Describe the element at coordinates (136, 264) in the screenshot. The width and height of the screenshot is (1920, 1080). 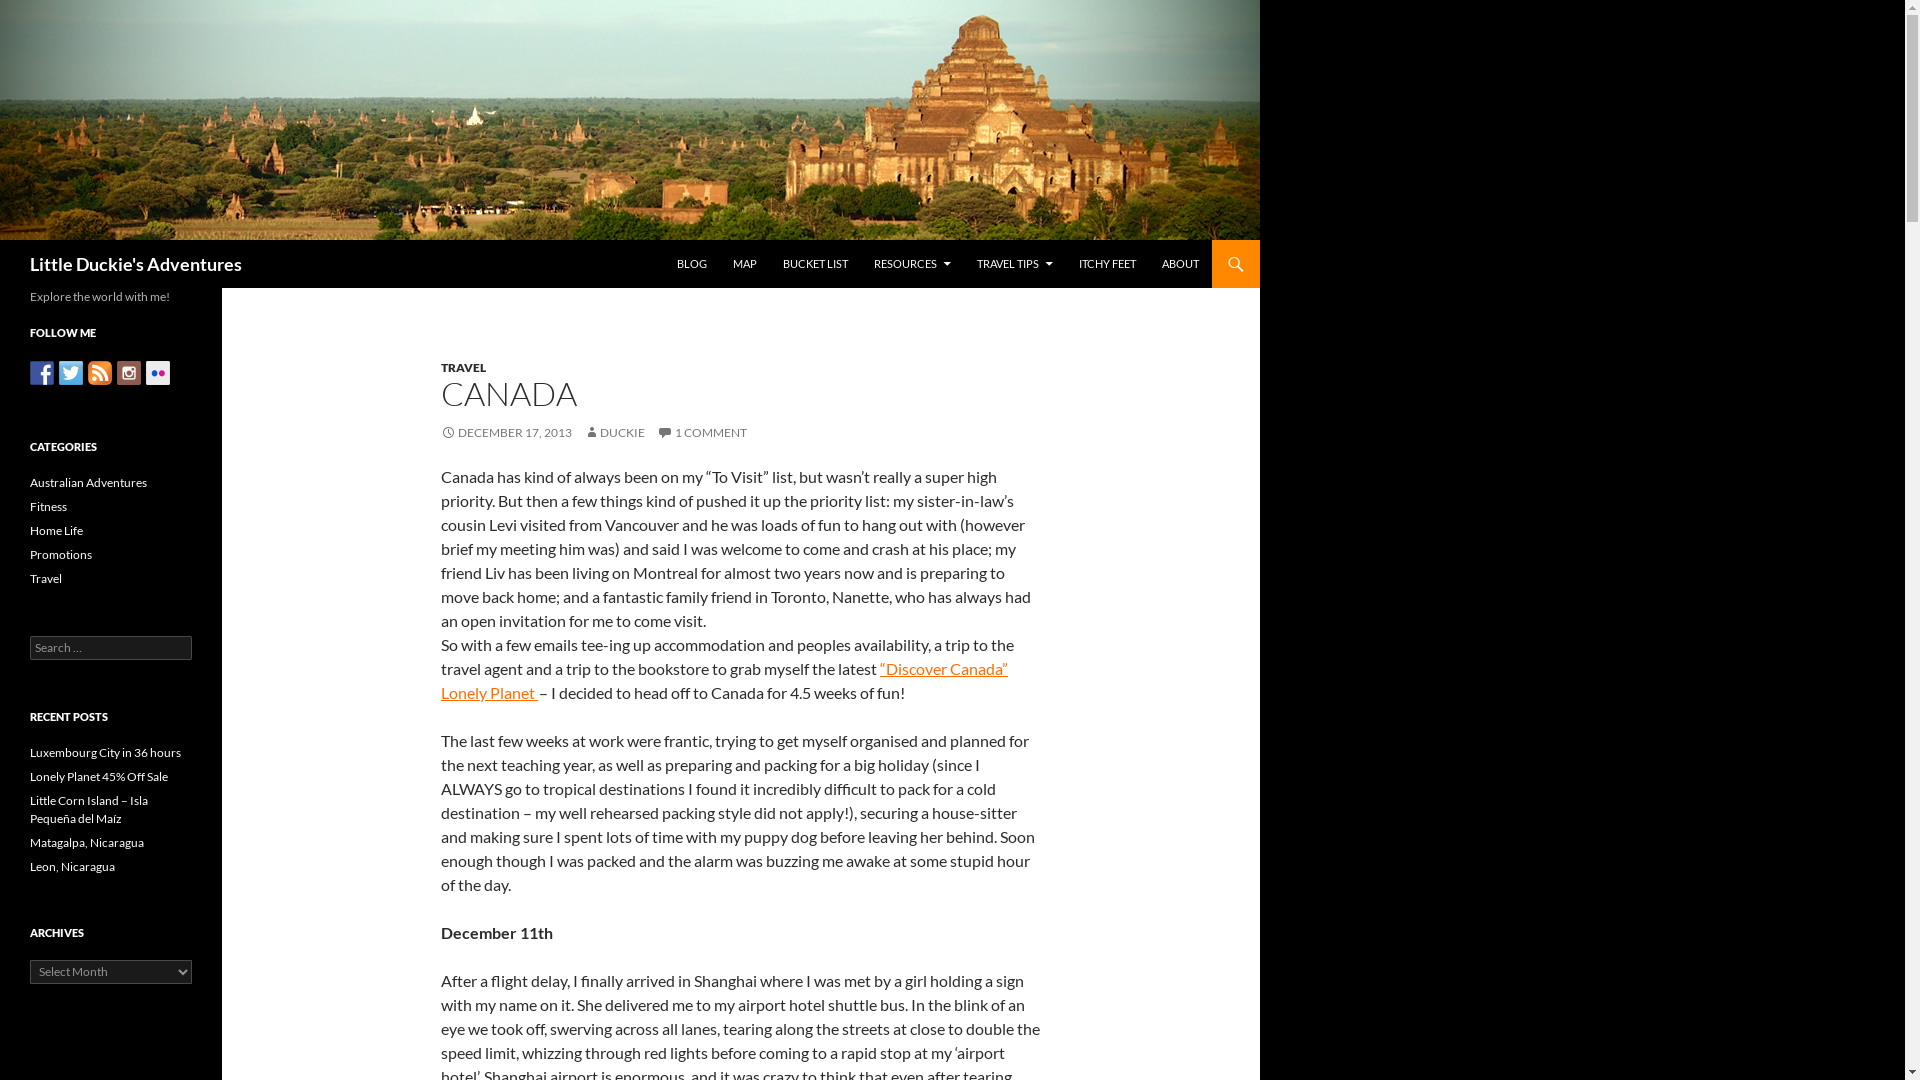
I see `Little Duckie's Adventures` at that location.